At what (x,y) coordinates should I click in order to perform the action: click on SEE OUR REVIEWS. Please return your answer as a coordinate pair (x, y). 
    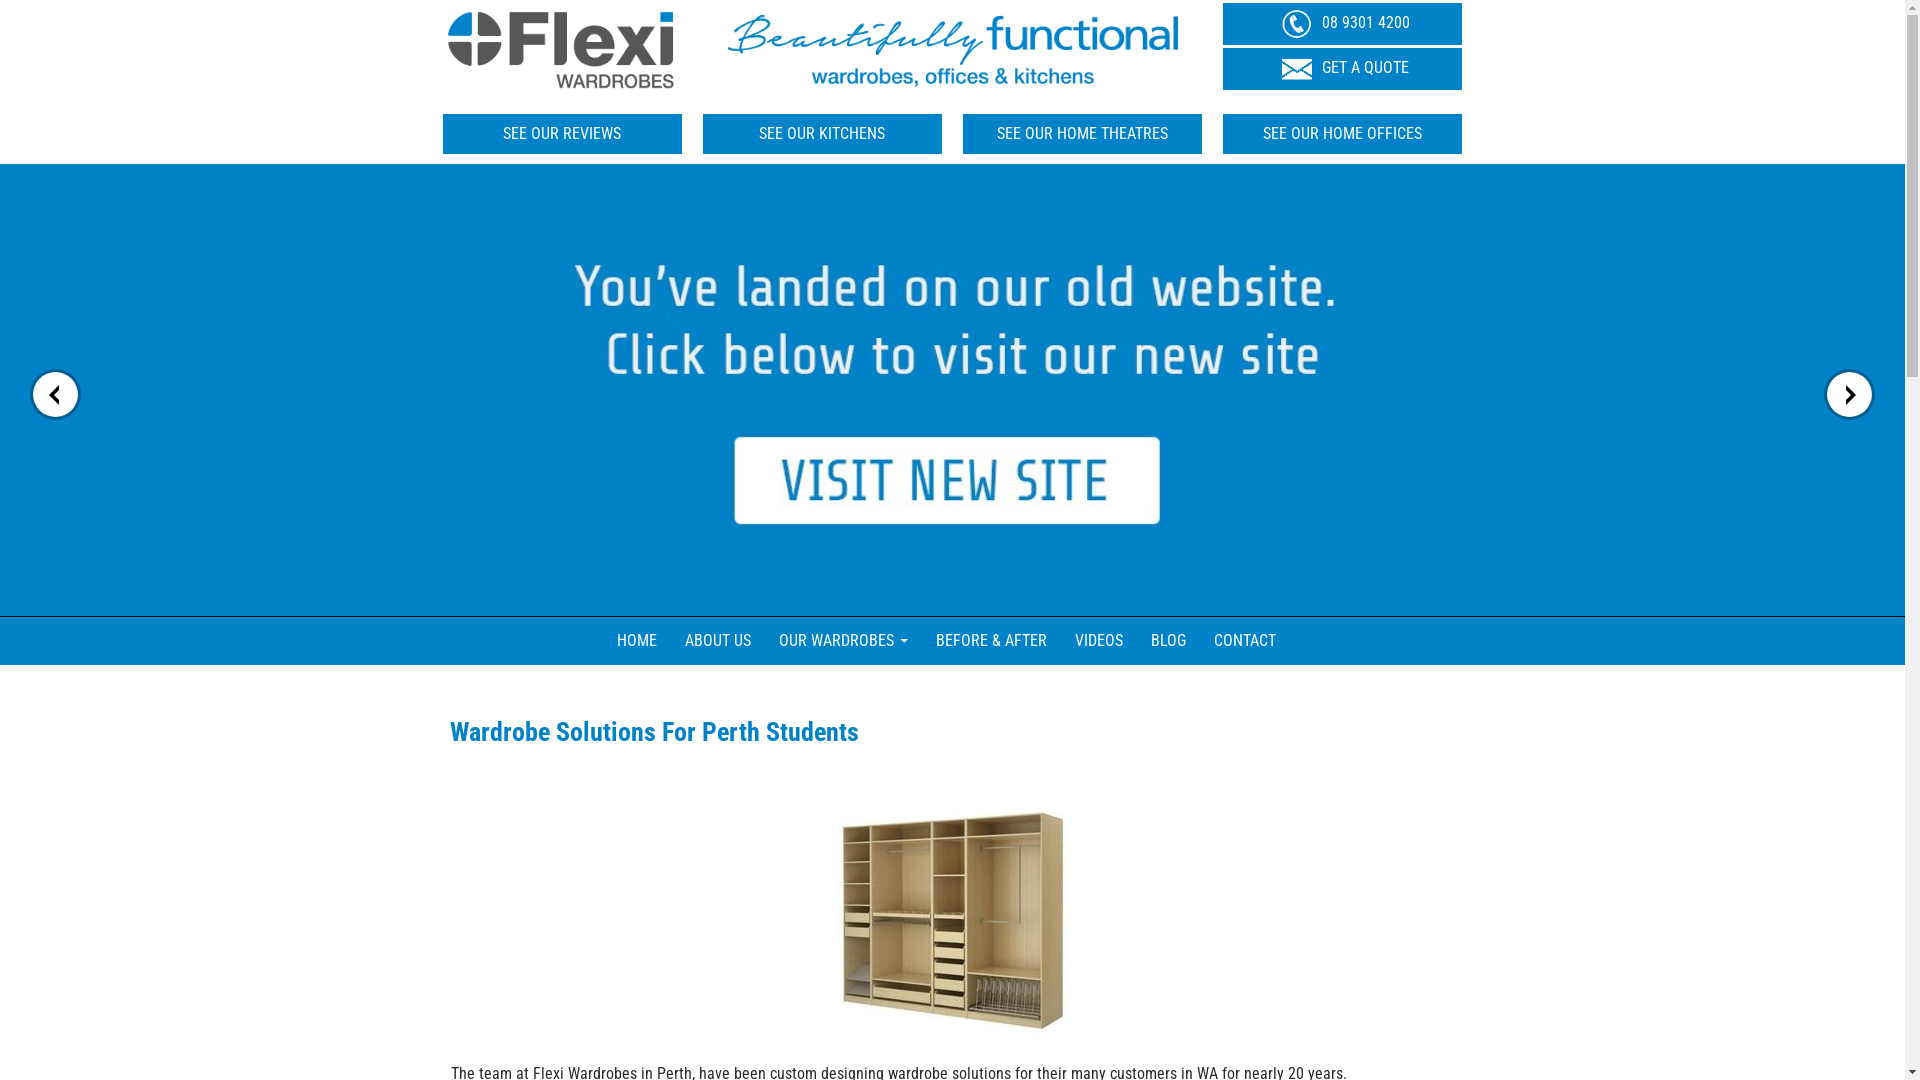
    Looking at the image, I should click on (562, 134).